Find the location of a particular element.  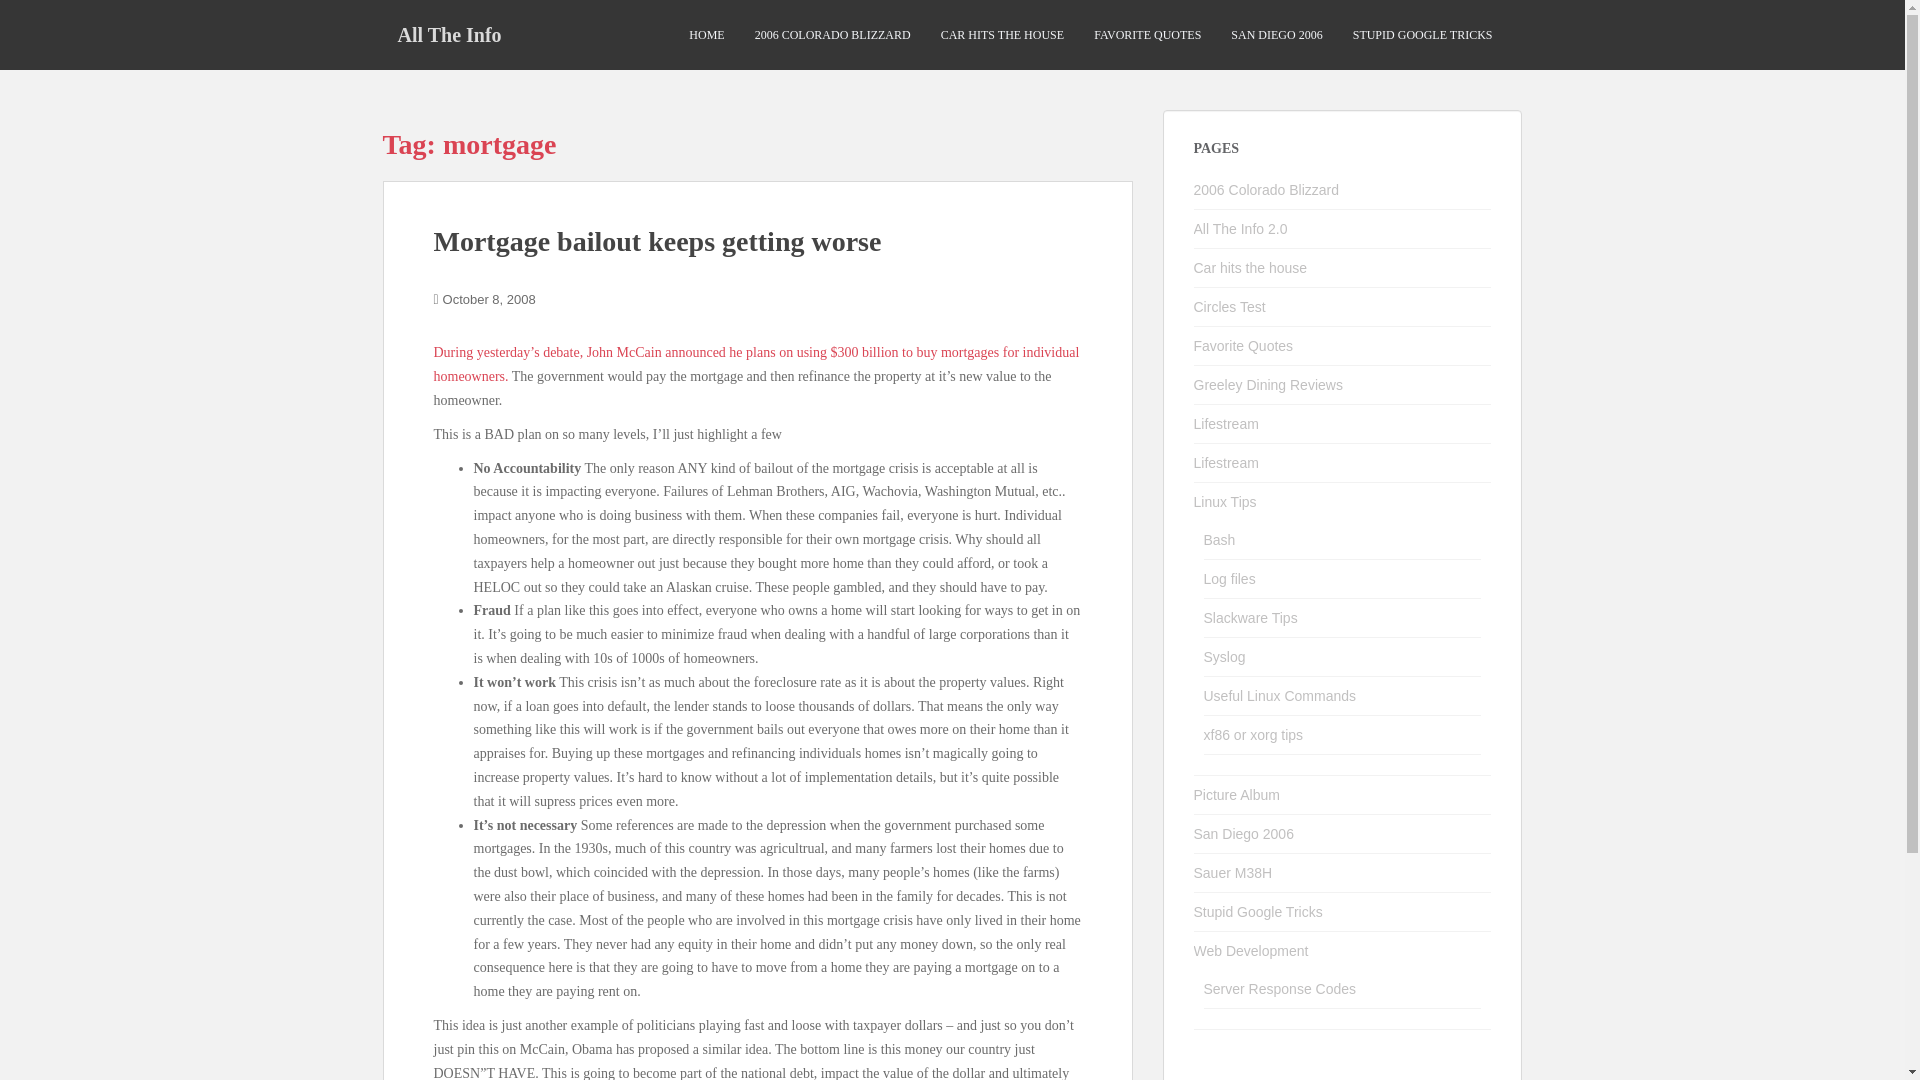

FAVORITE QUOTES is located at coordinates (1148, 35).